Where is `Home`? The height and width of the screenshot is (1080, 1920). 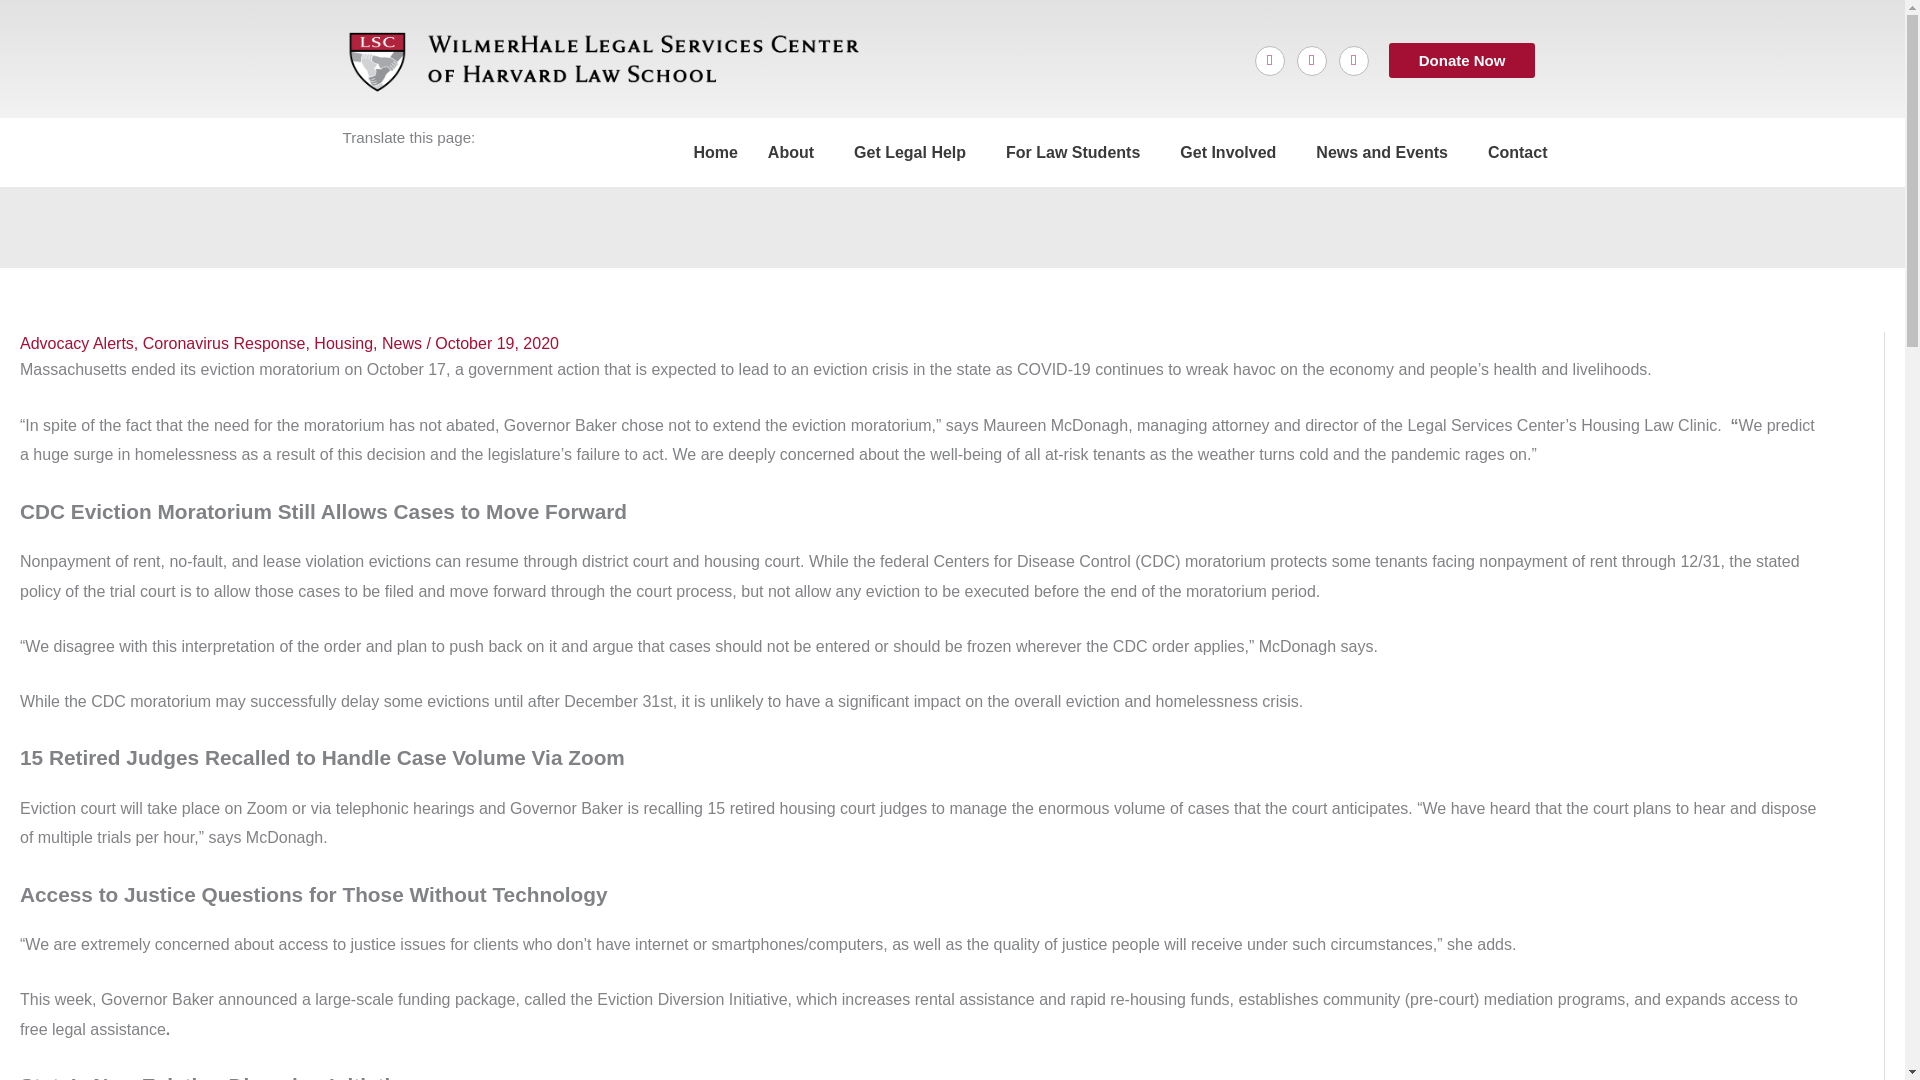 Home is located at coordinates (714, 152).